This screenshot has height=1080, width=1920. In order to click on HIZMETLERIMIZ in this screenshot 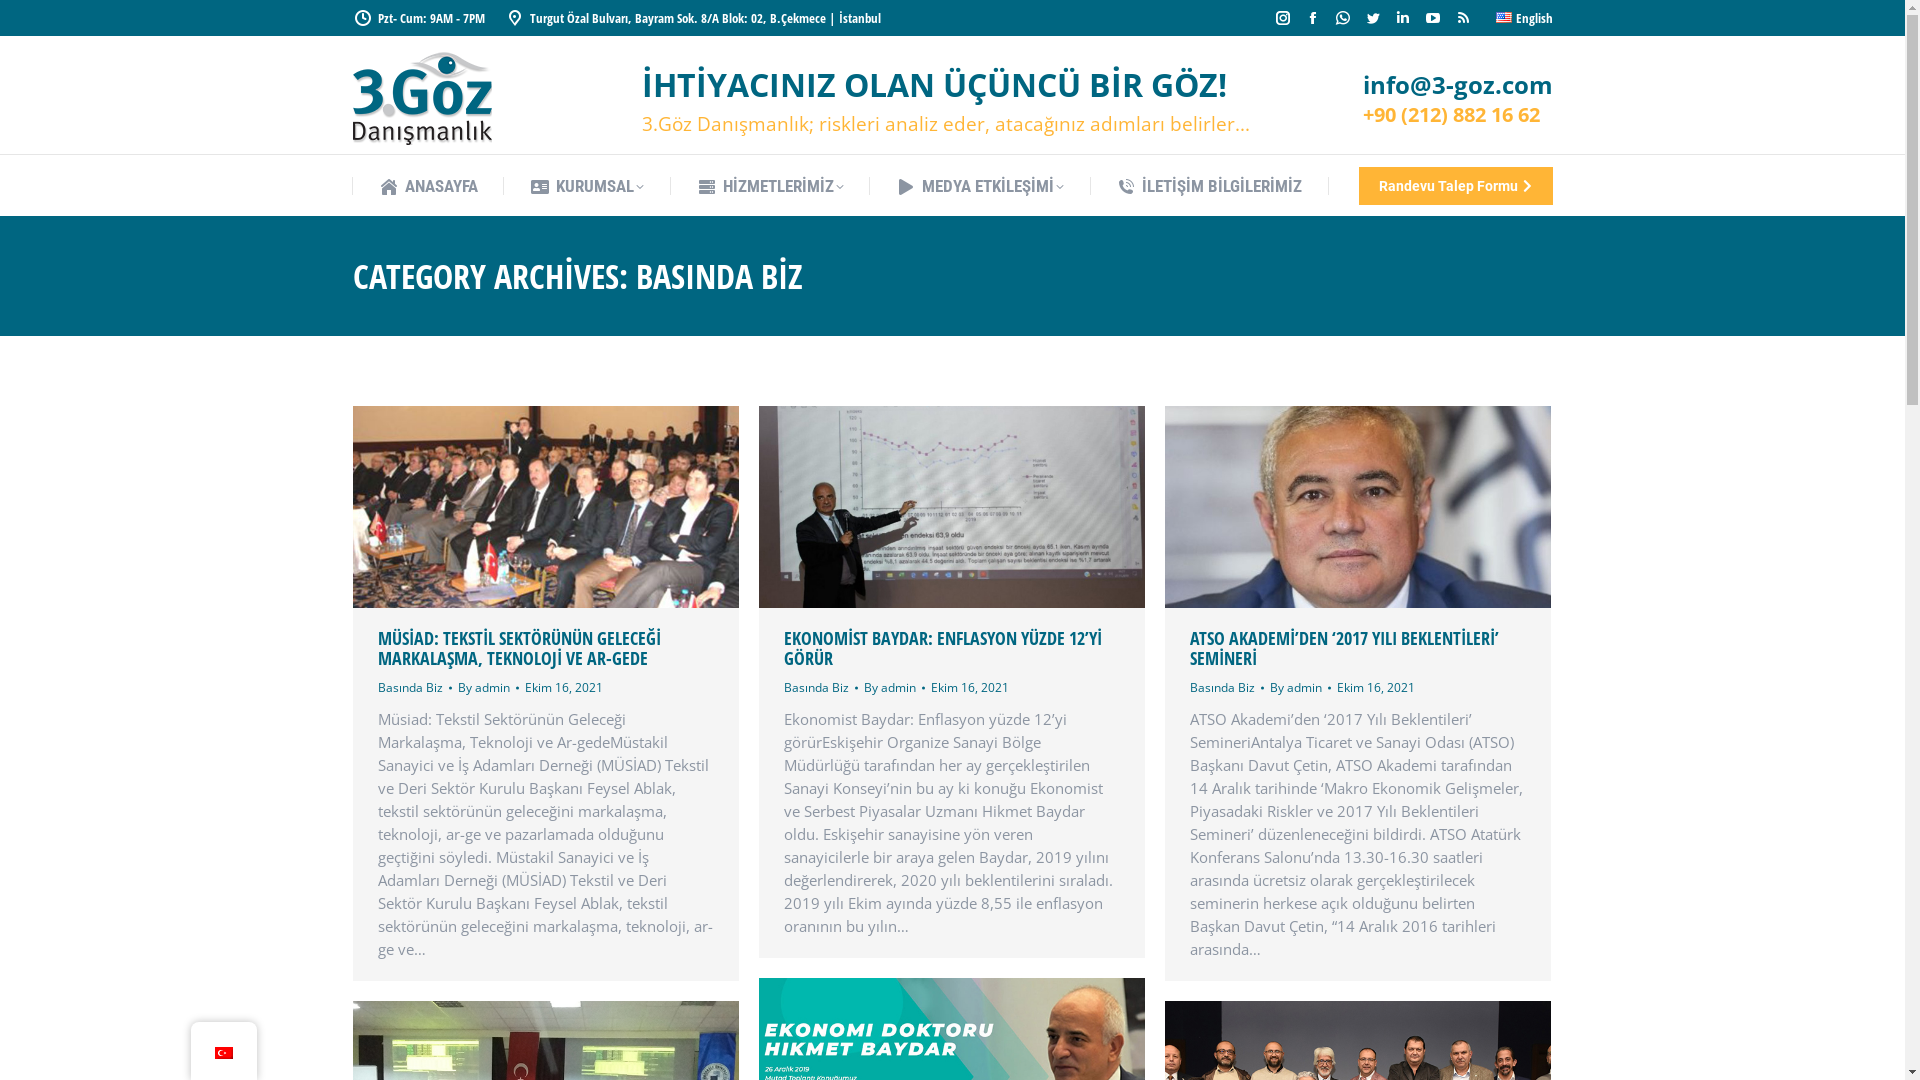, I will do `click(770, 186)`.